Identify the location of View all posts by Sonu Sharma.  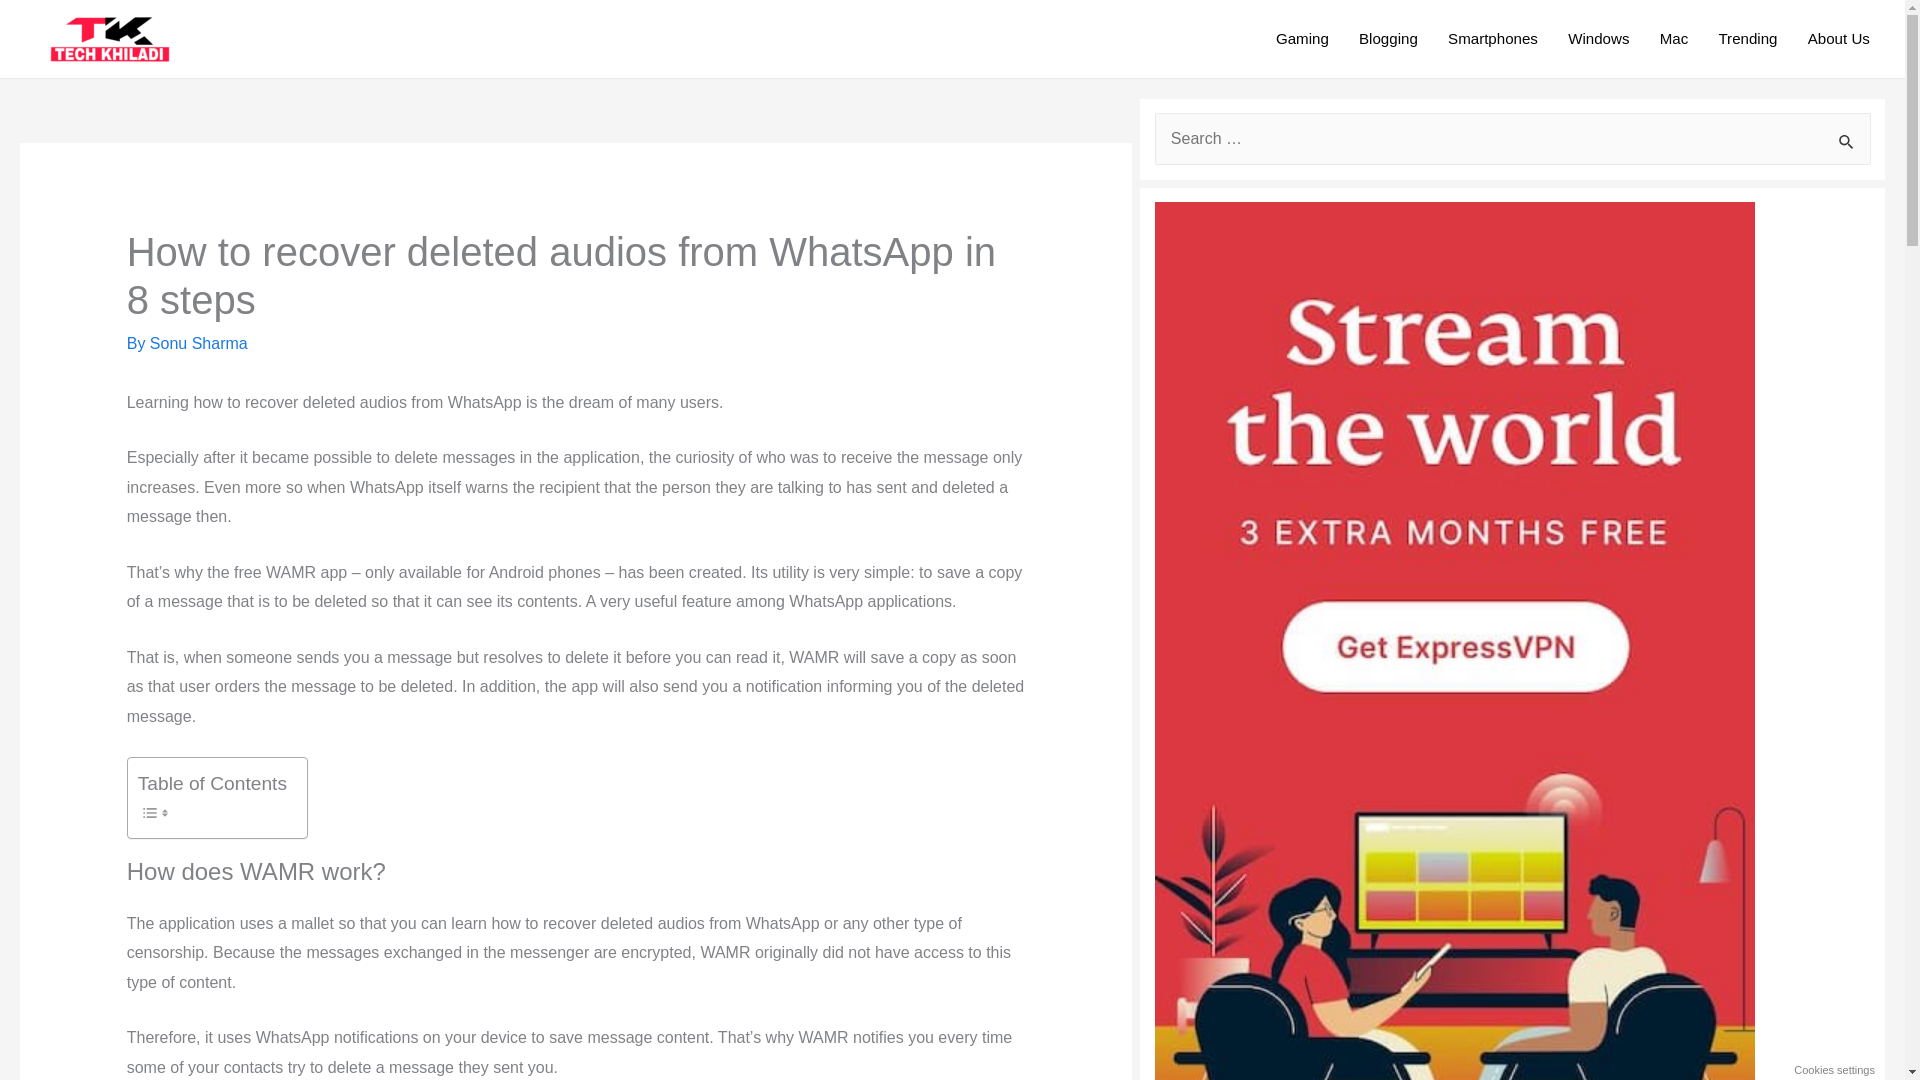
(198, 343).